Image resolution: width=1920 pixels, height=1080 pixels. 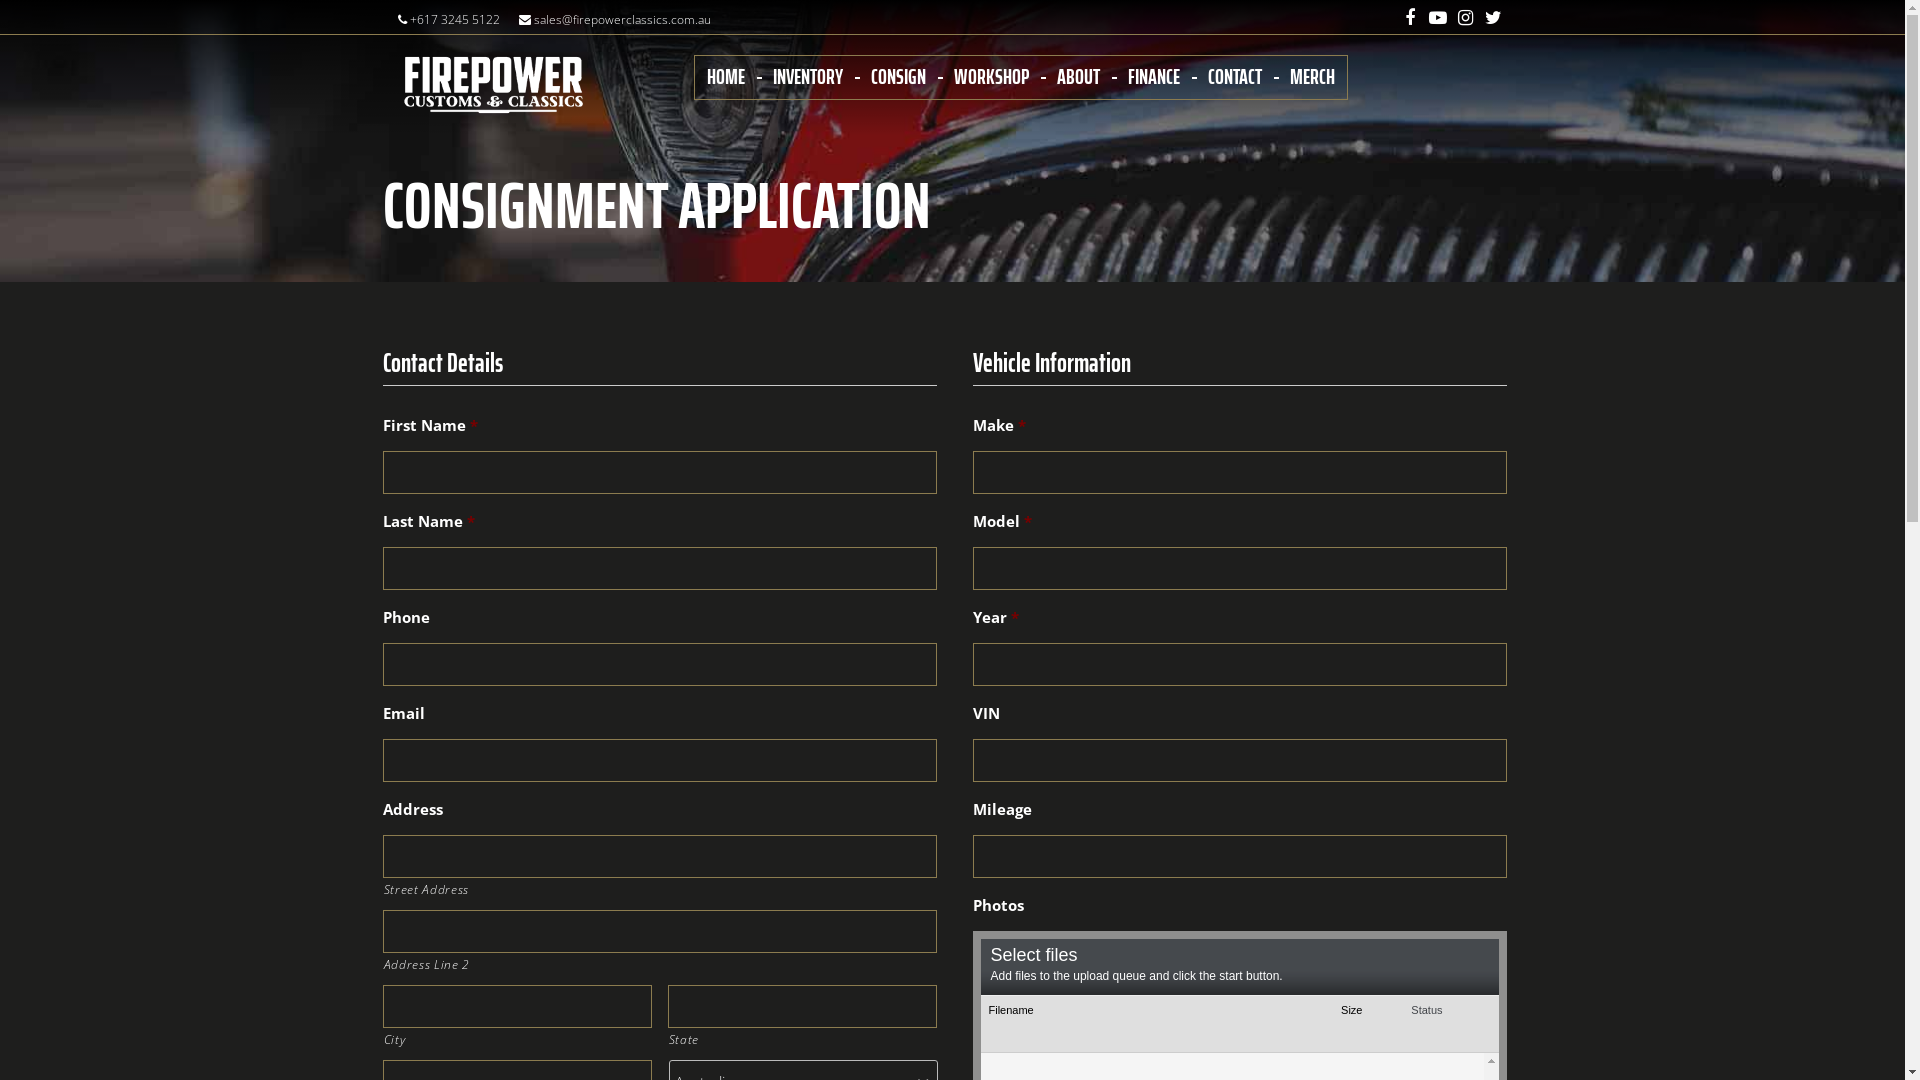 I want to click on CONSIGN, so click(x=898, y=76).